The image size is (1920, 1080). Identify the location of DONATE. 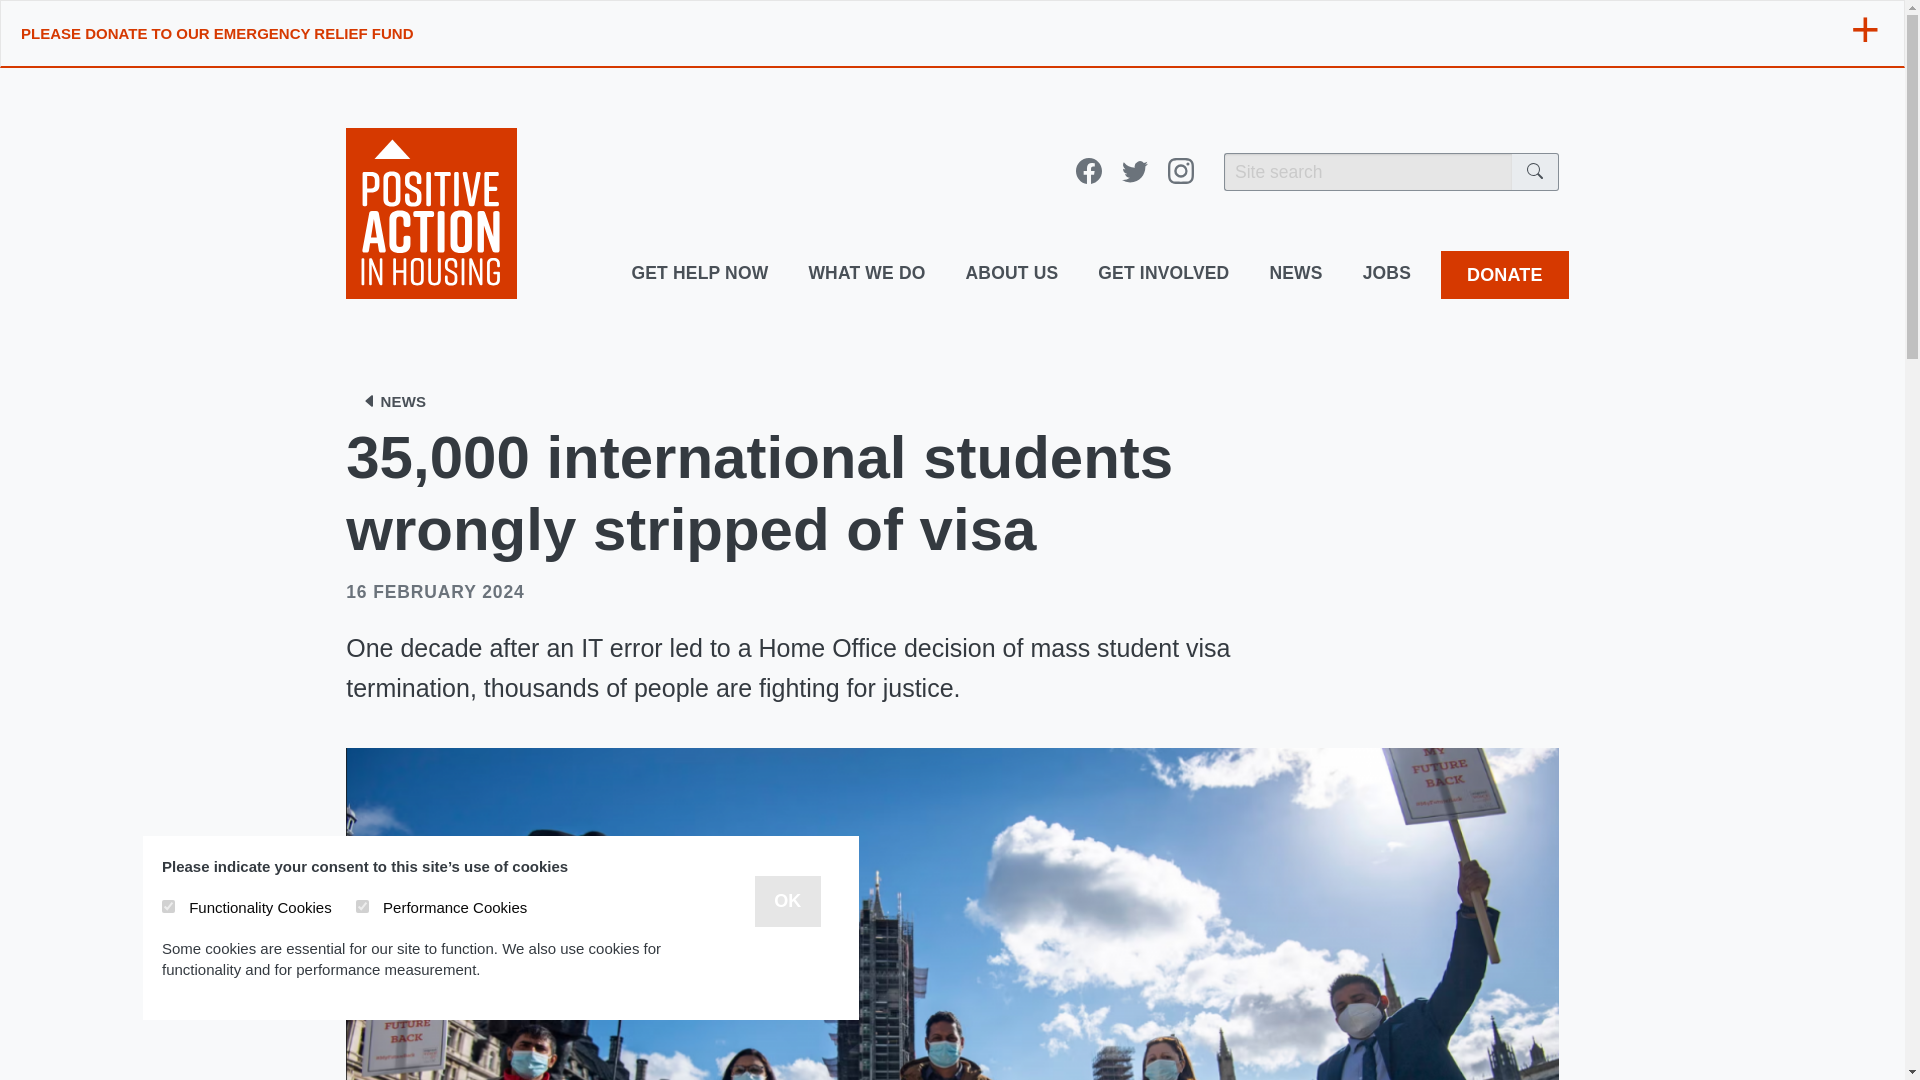
(1504, 274).